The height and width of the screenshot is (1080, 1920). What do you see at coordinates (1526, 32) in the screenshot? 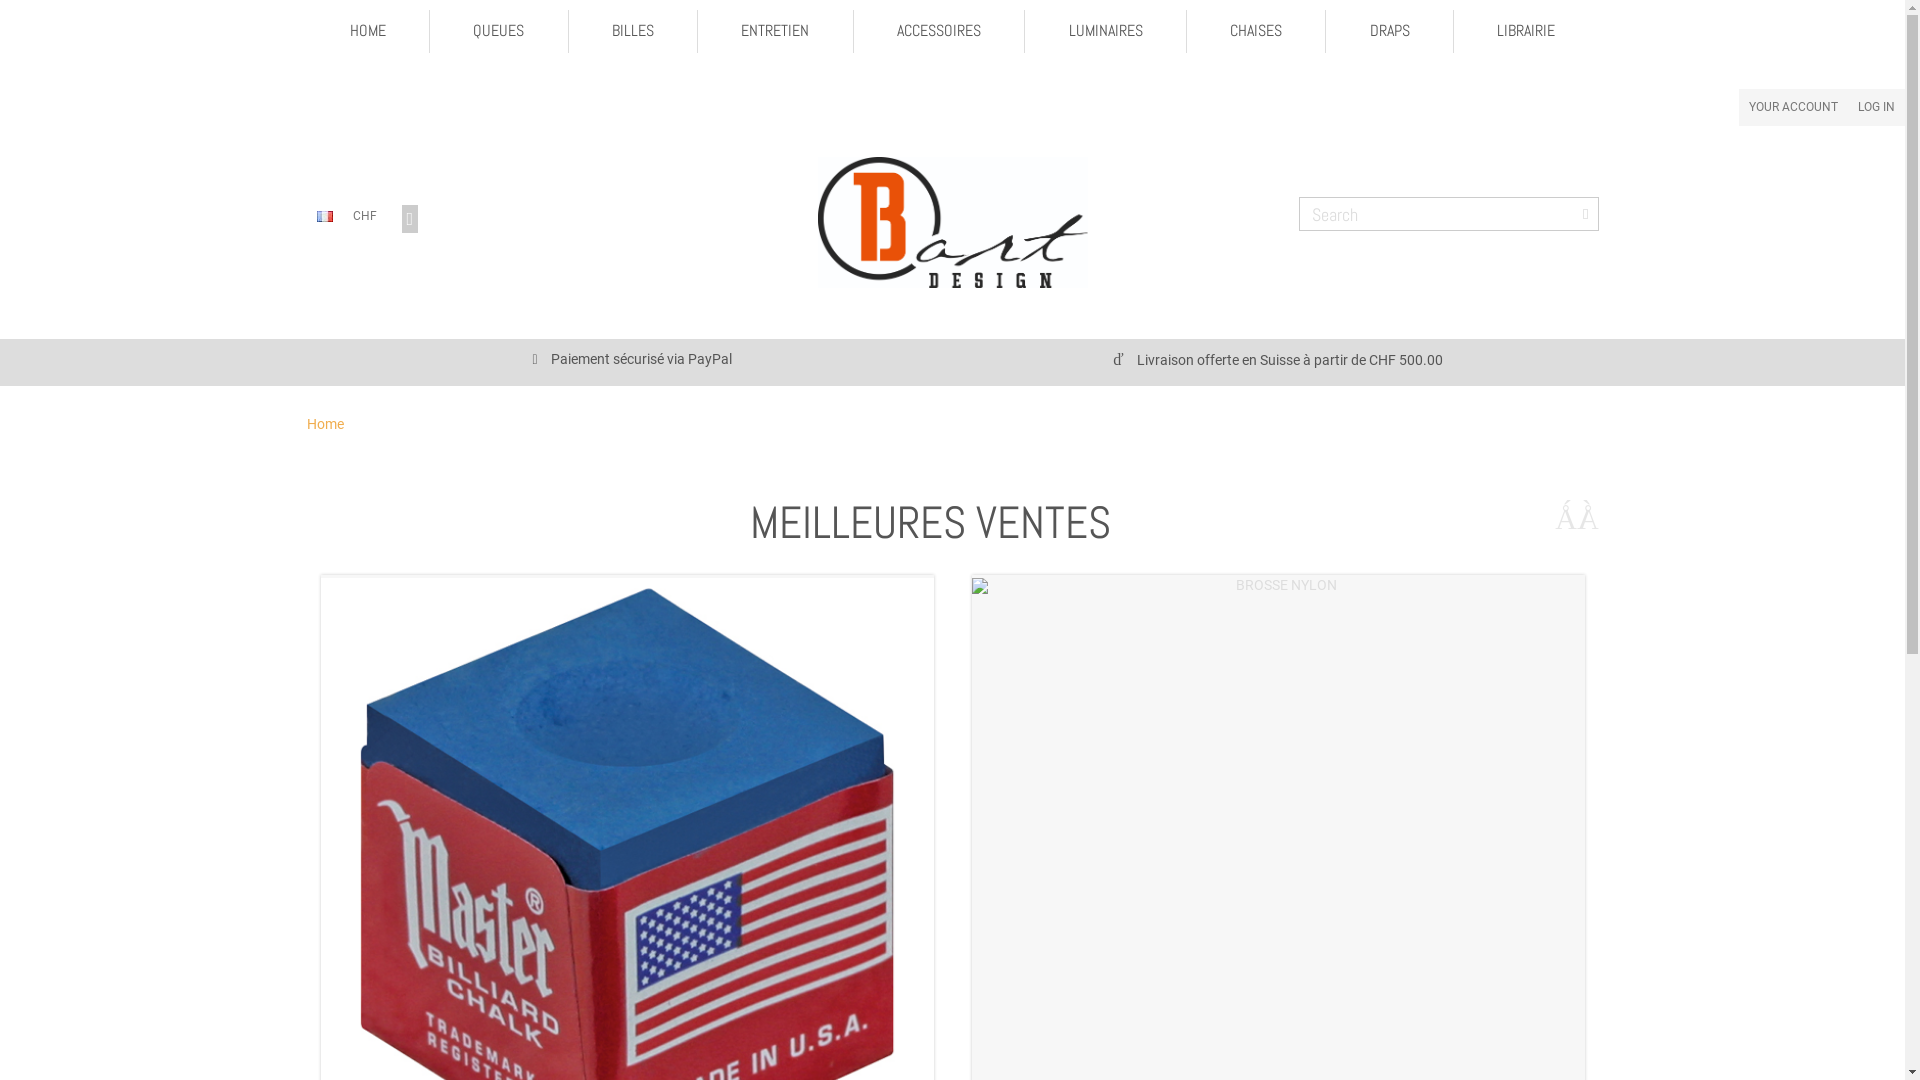
I see `LIBRAIRIE` at bounding box center [1526, 32].